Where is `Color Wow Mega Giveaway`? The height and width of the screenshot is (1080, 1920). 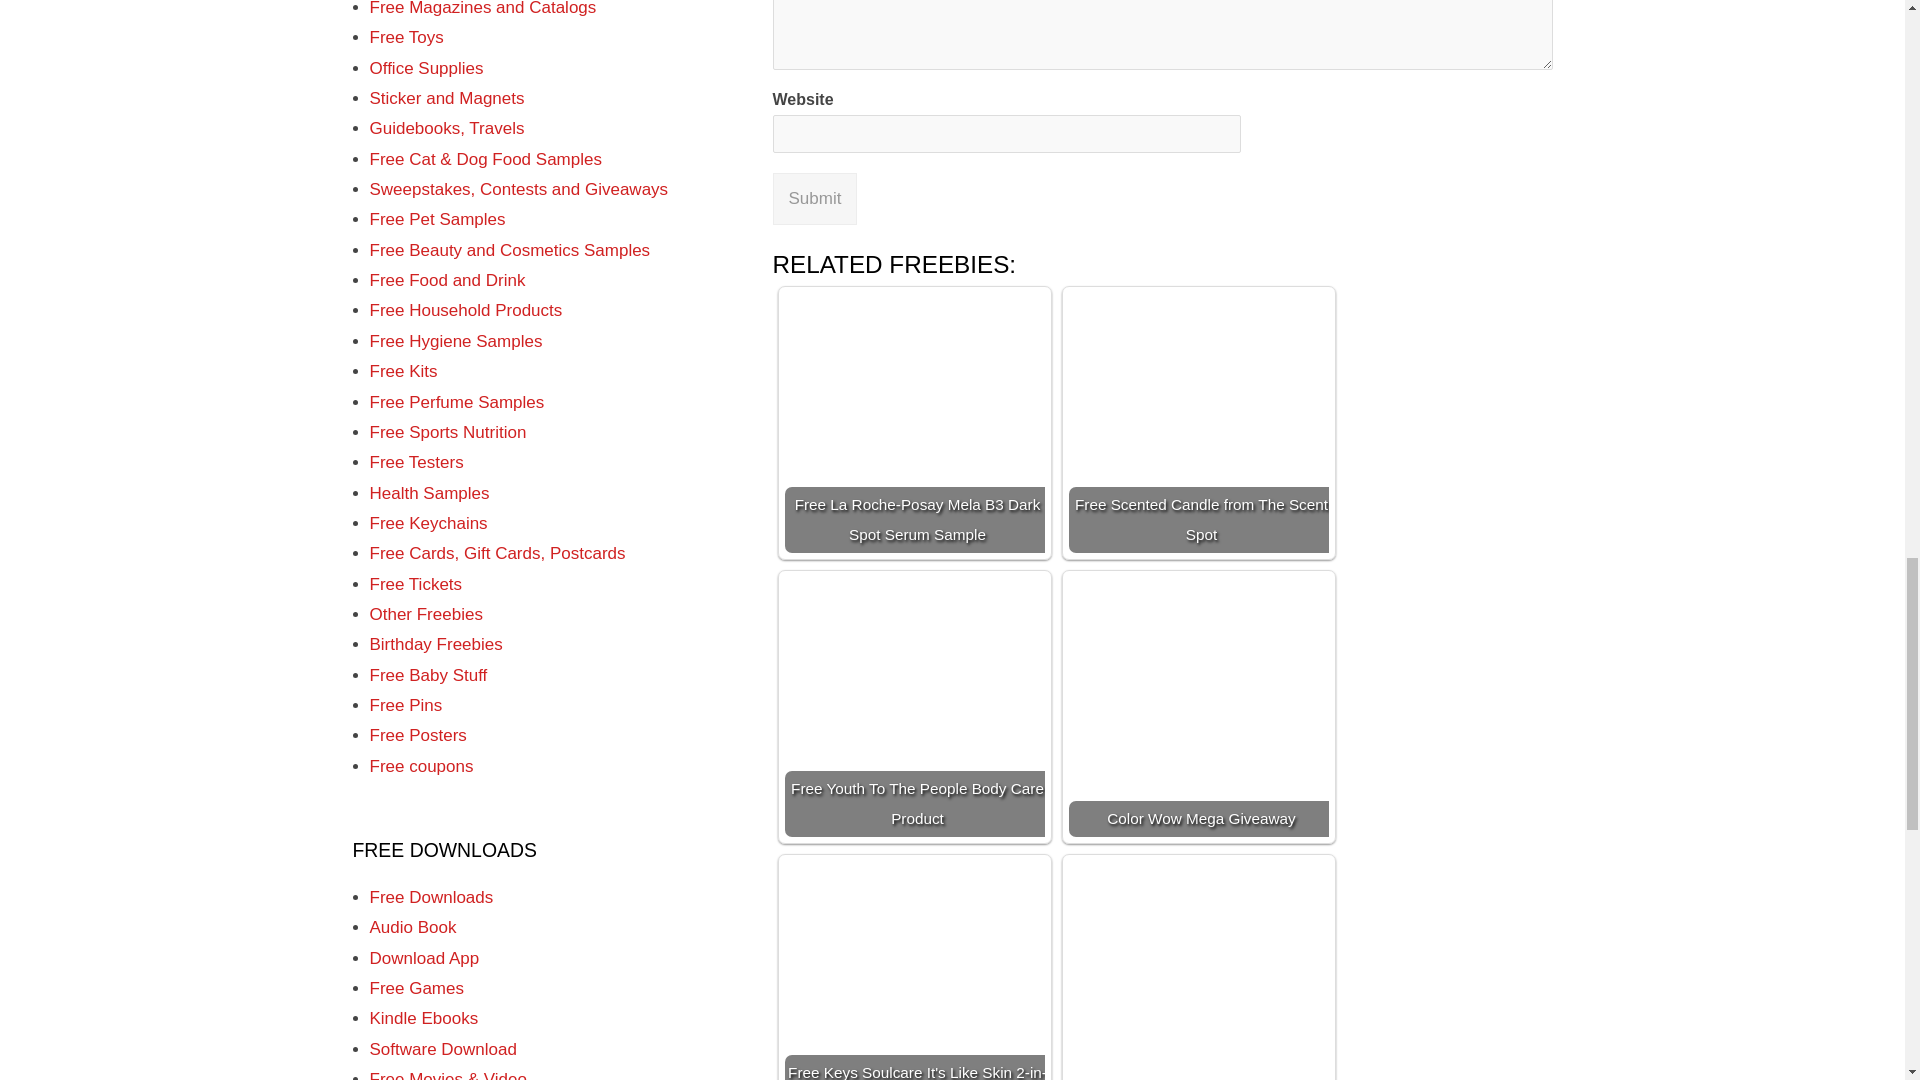
Color Wow Mega Giveaway is located at coordinates (1198, 706).